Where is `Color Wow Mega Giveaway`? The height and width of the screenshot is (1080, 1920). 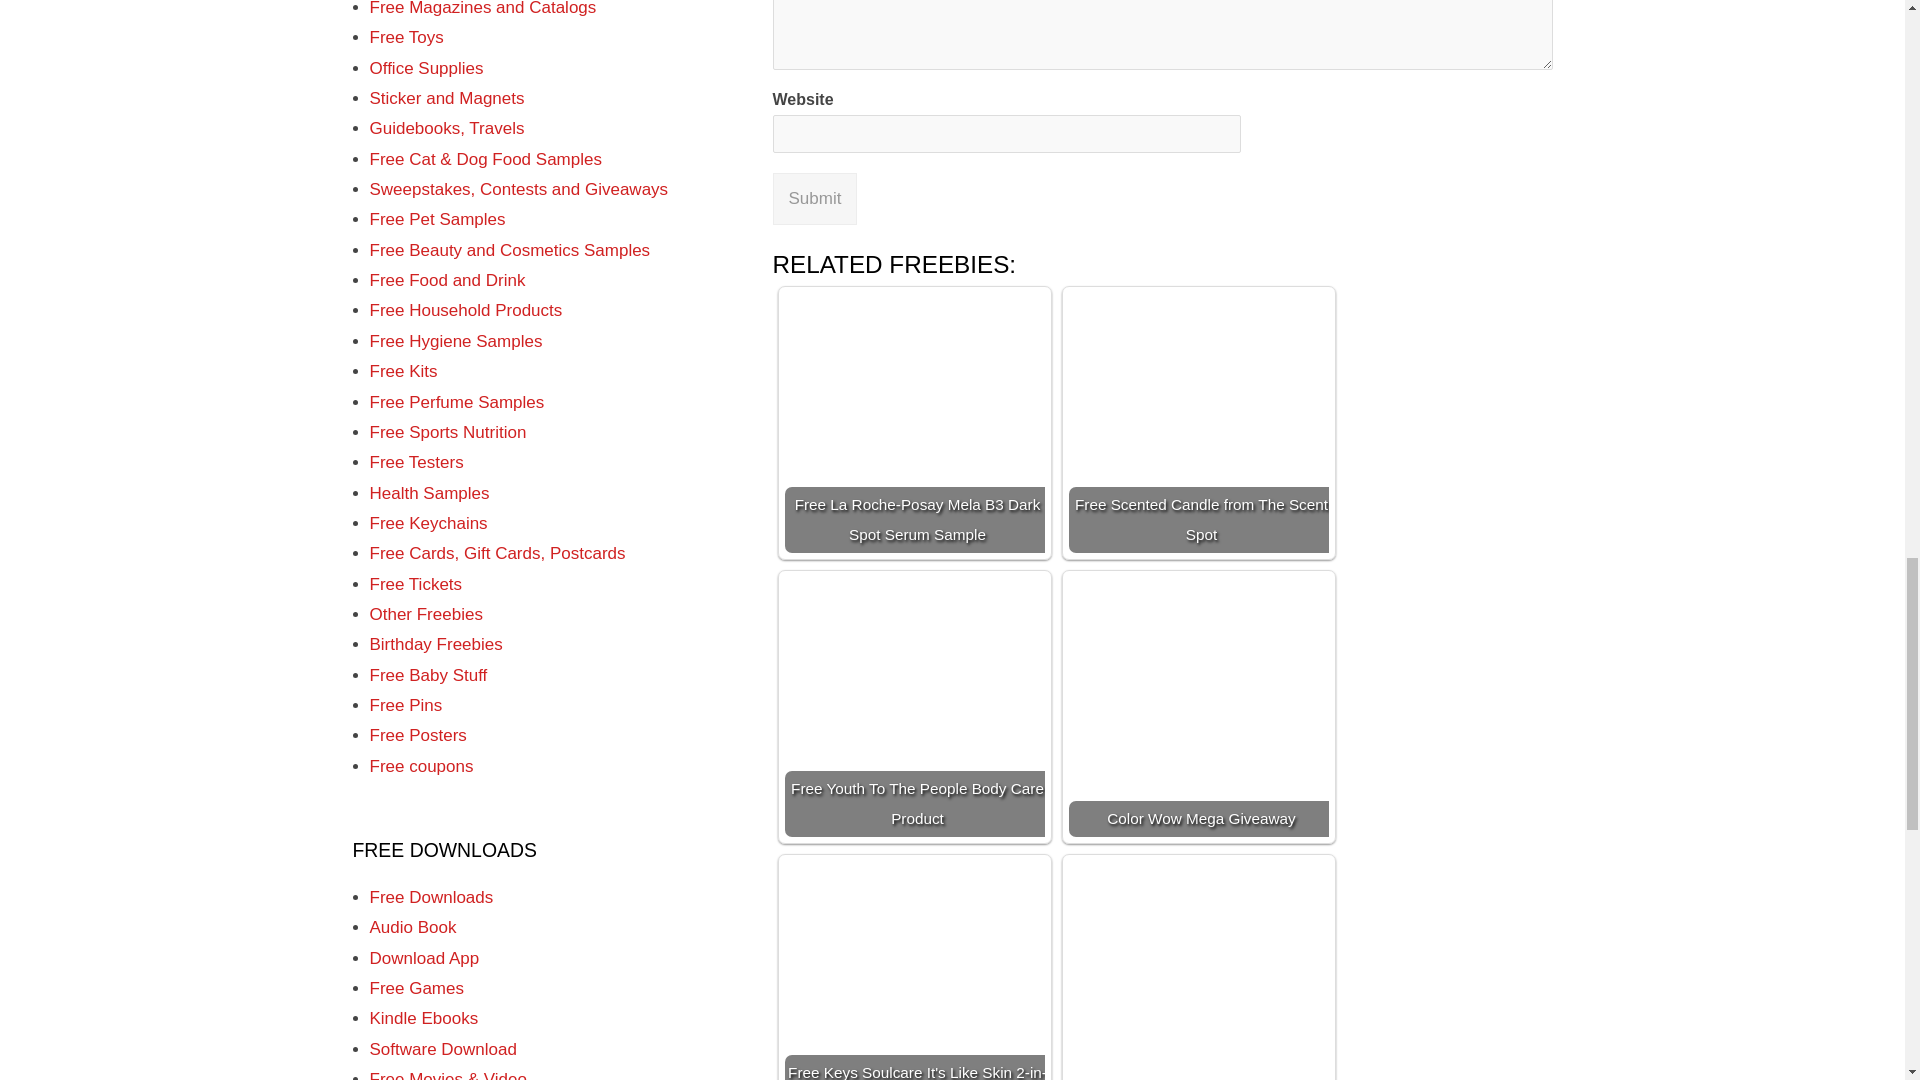
Color Wow Mega Giveaway is located at coordinates (1198, 706).